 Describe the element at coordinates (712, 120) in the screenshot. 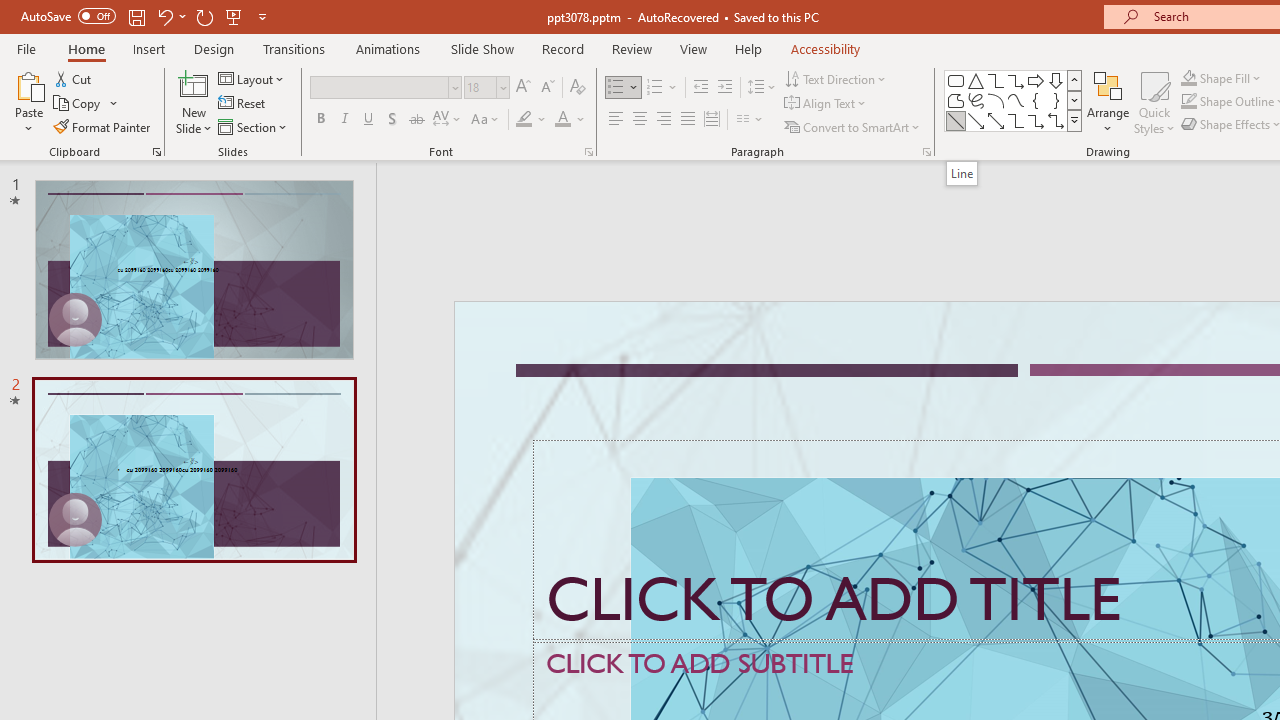

I see `Distributed` at that location.